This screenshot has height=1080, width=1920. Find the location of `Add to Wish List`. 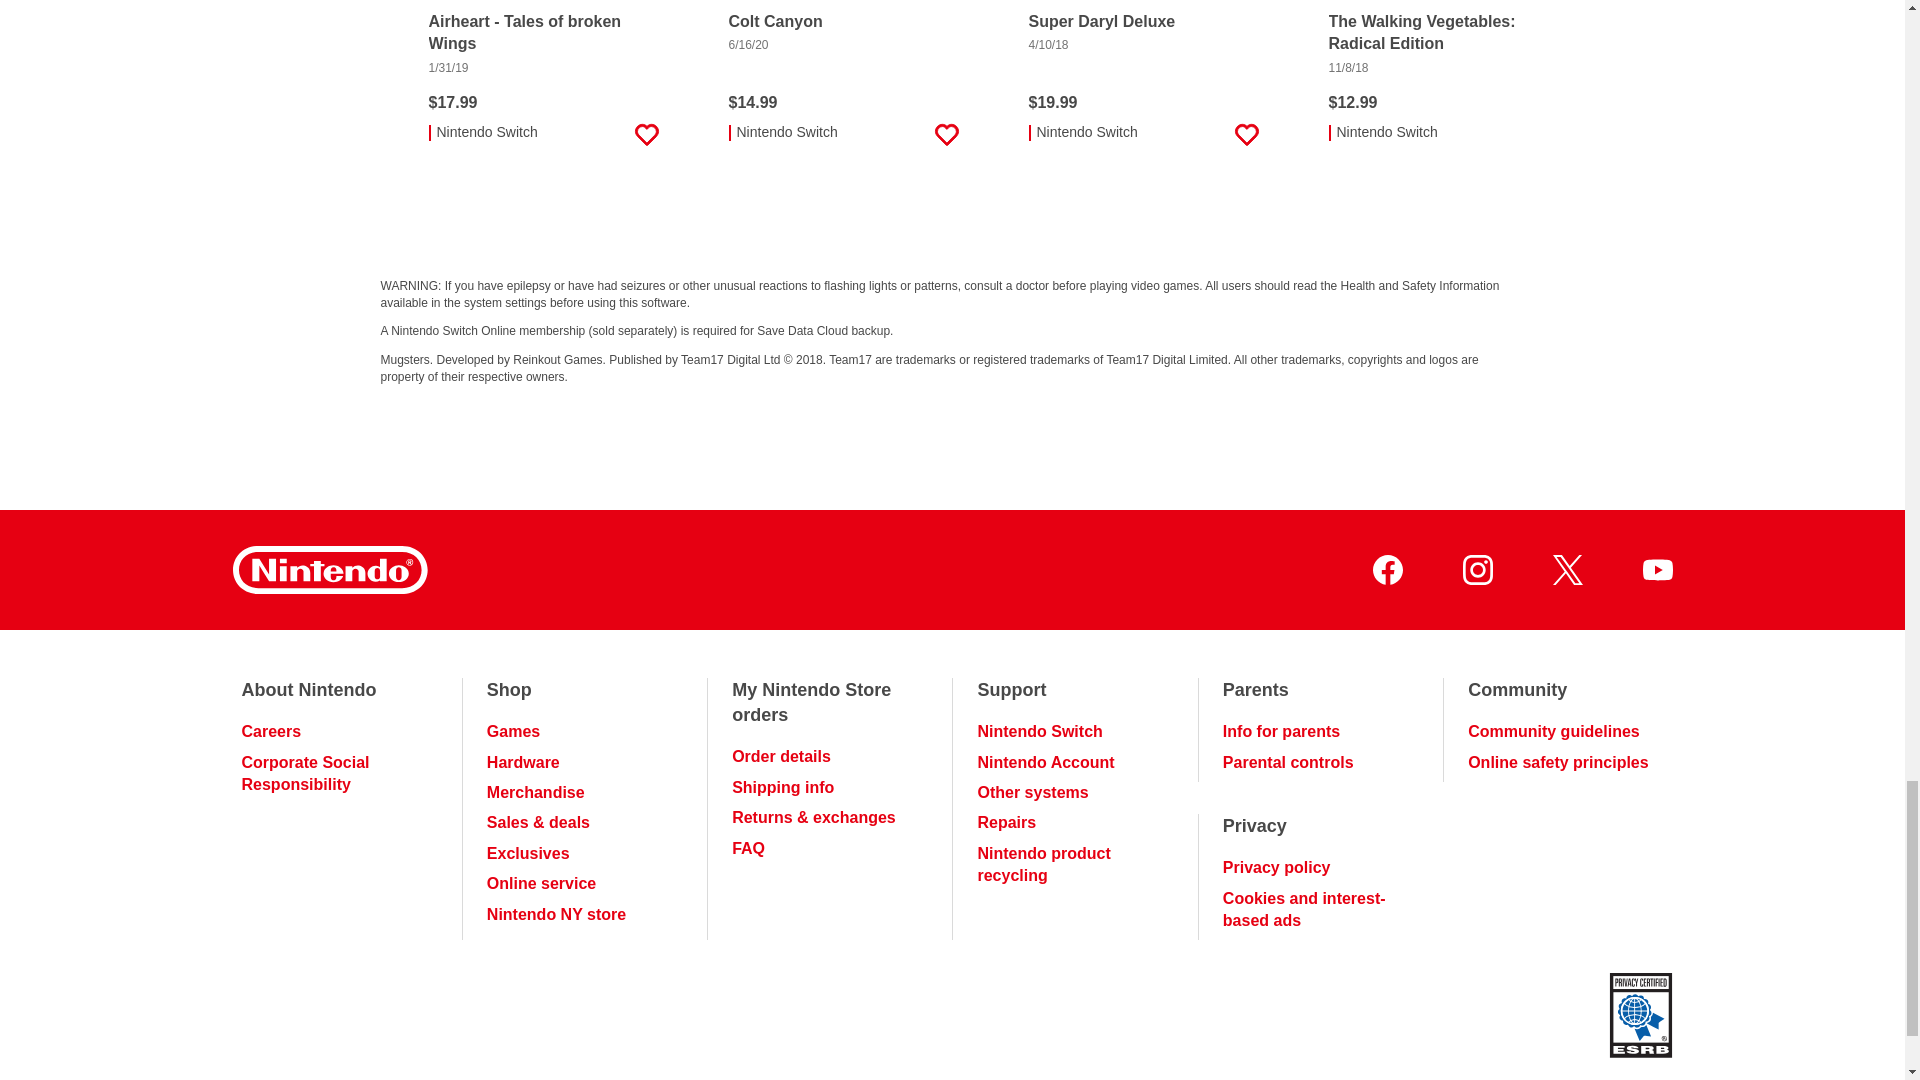

Add to Wish List is located at coordinates (1546, 134).